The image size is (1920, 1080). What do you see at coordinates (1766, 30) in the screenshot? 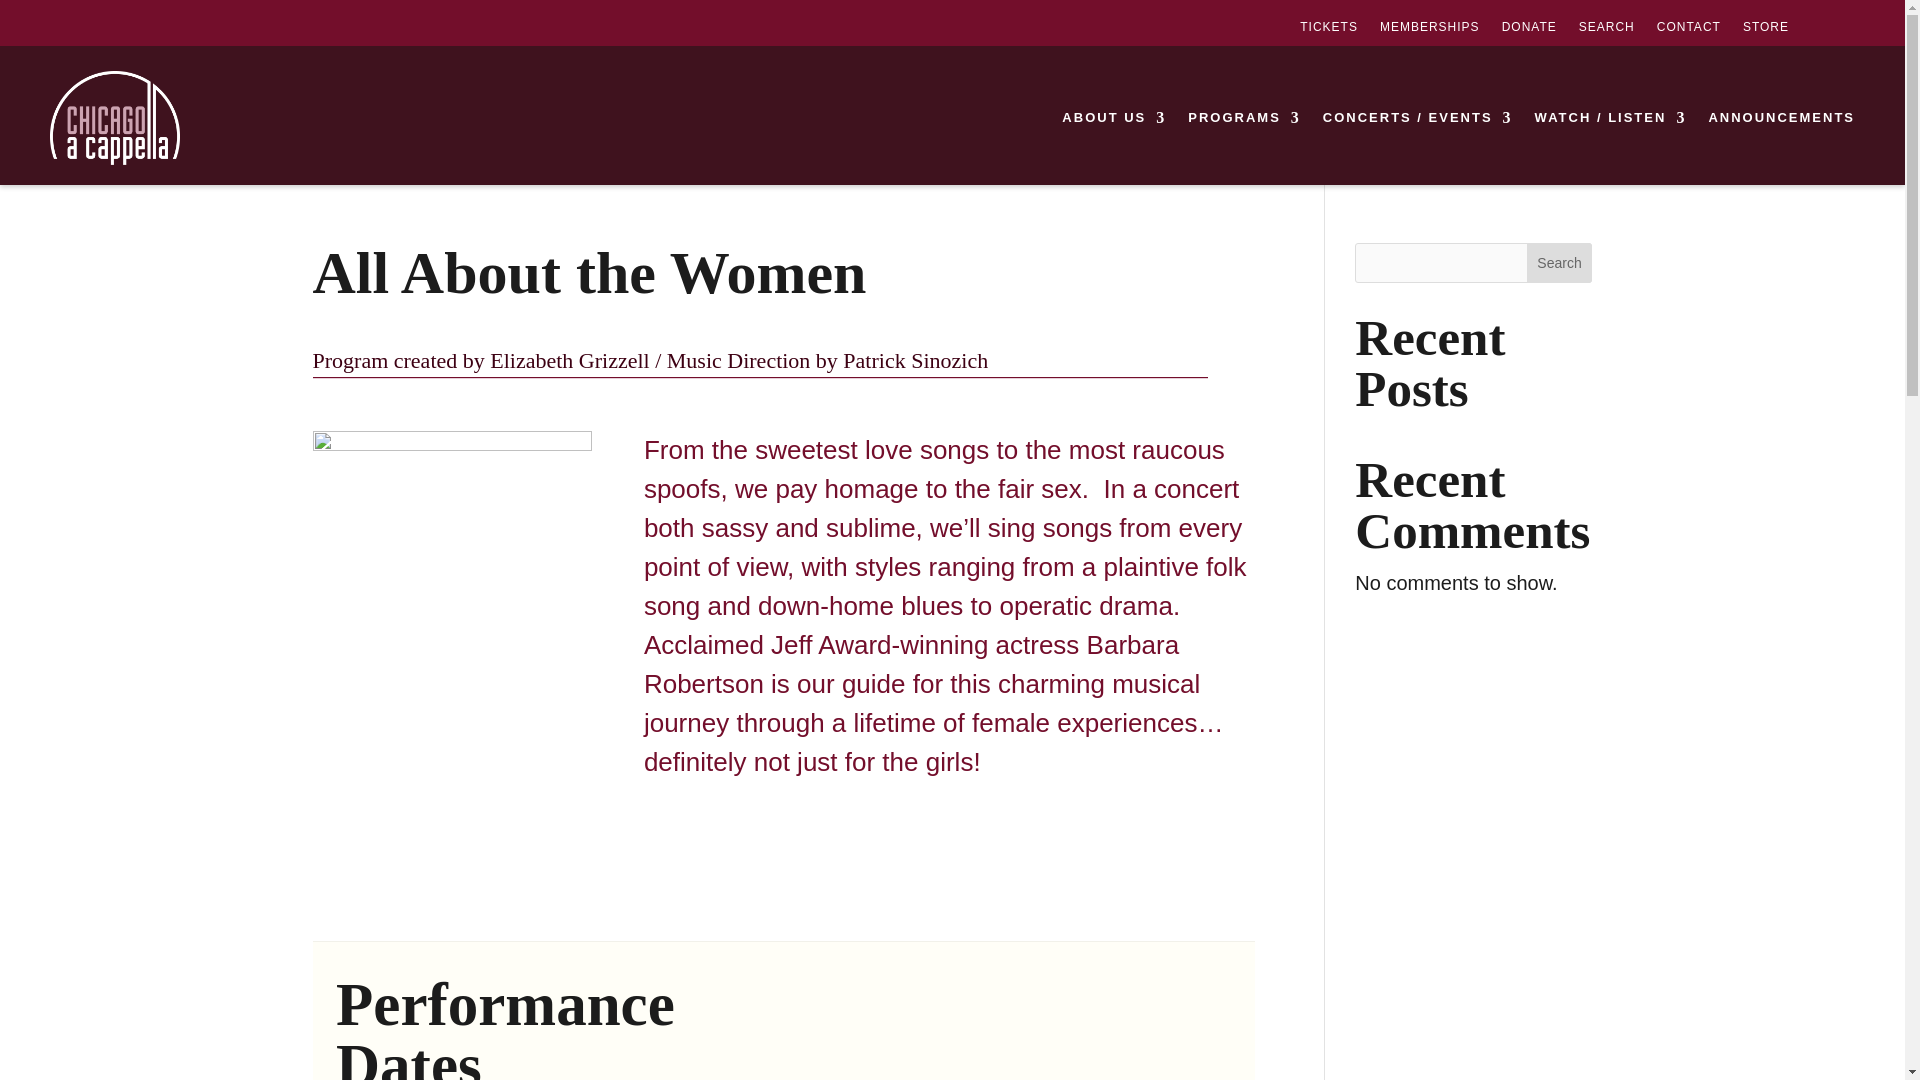
I see `STORE` at bounding box center [1766, 30].